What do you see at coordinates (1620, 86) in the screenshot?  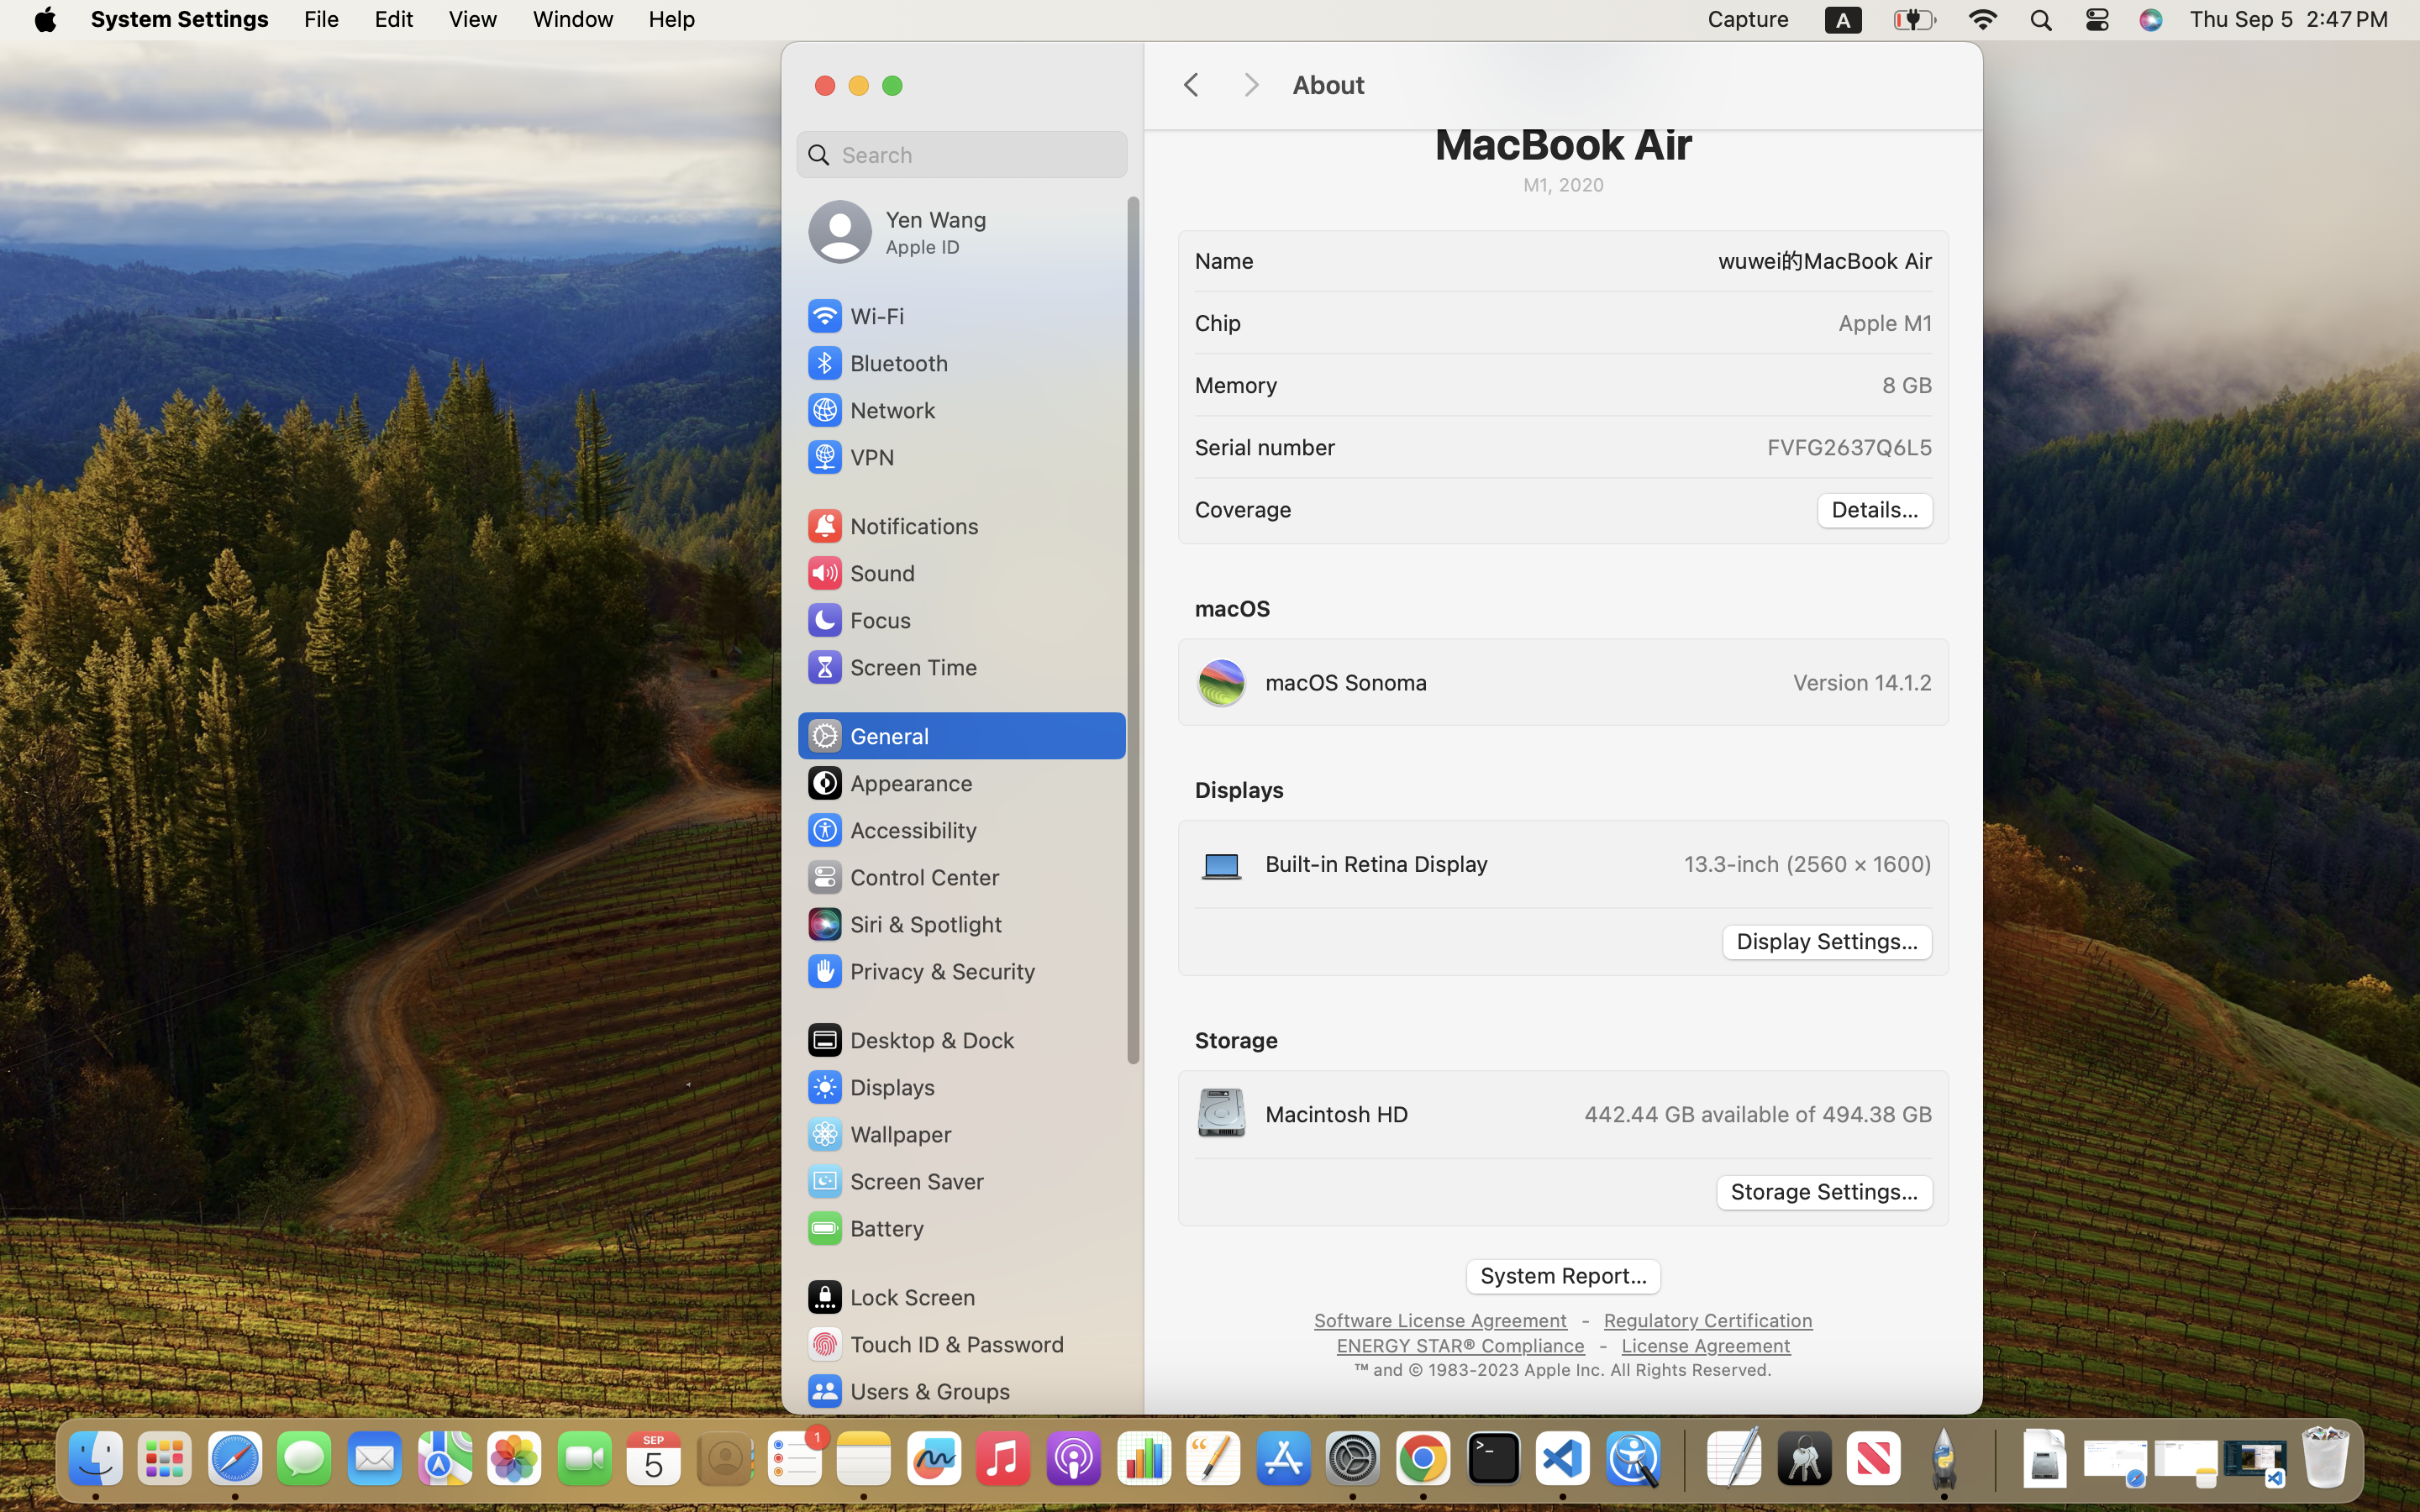 I see `About` at bounding box center [1620, 86].